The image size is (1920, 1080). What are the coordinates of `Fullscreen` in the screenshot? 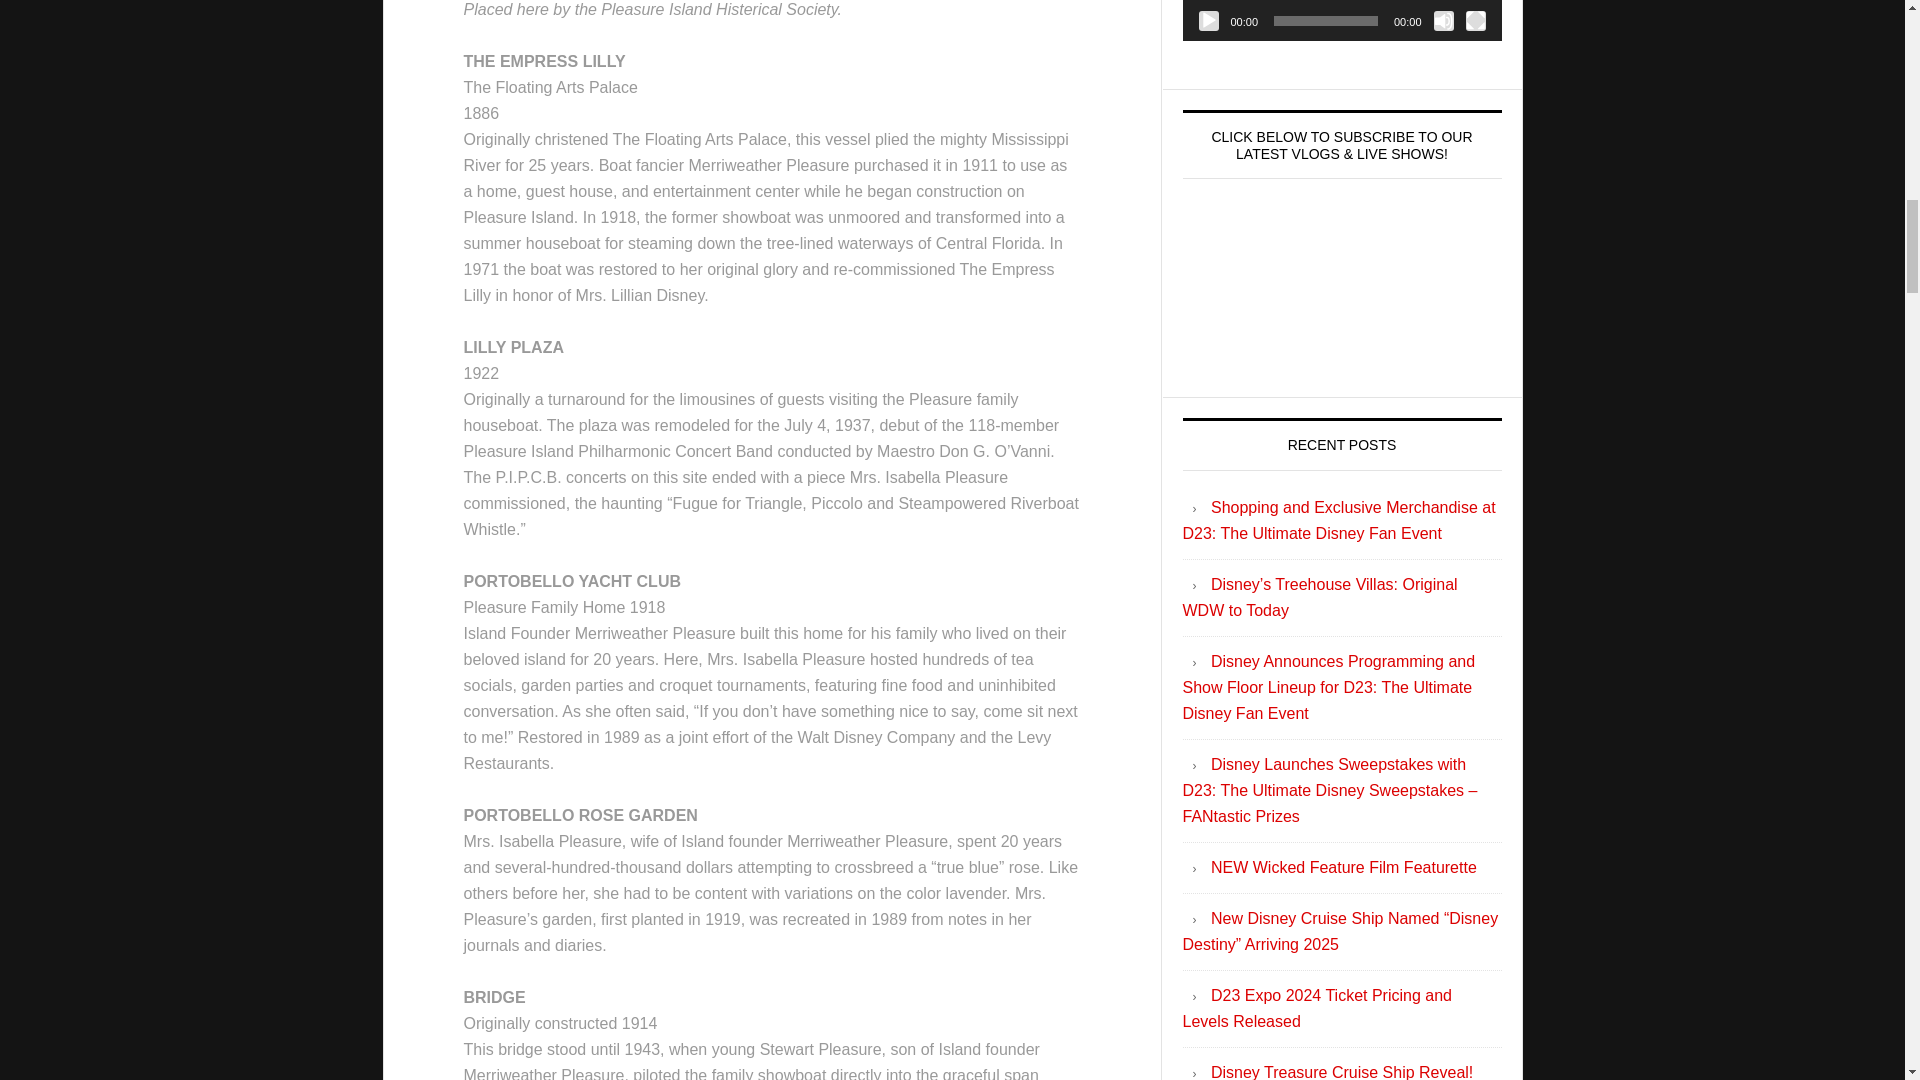 It's located at (1476, 20).